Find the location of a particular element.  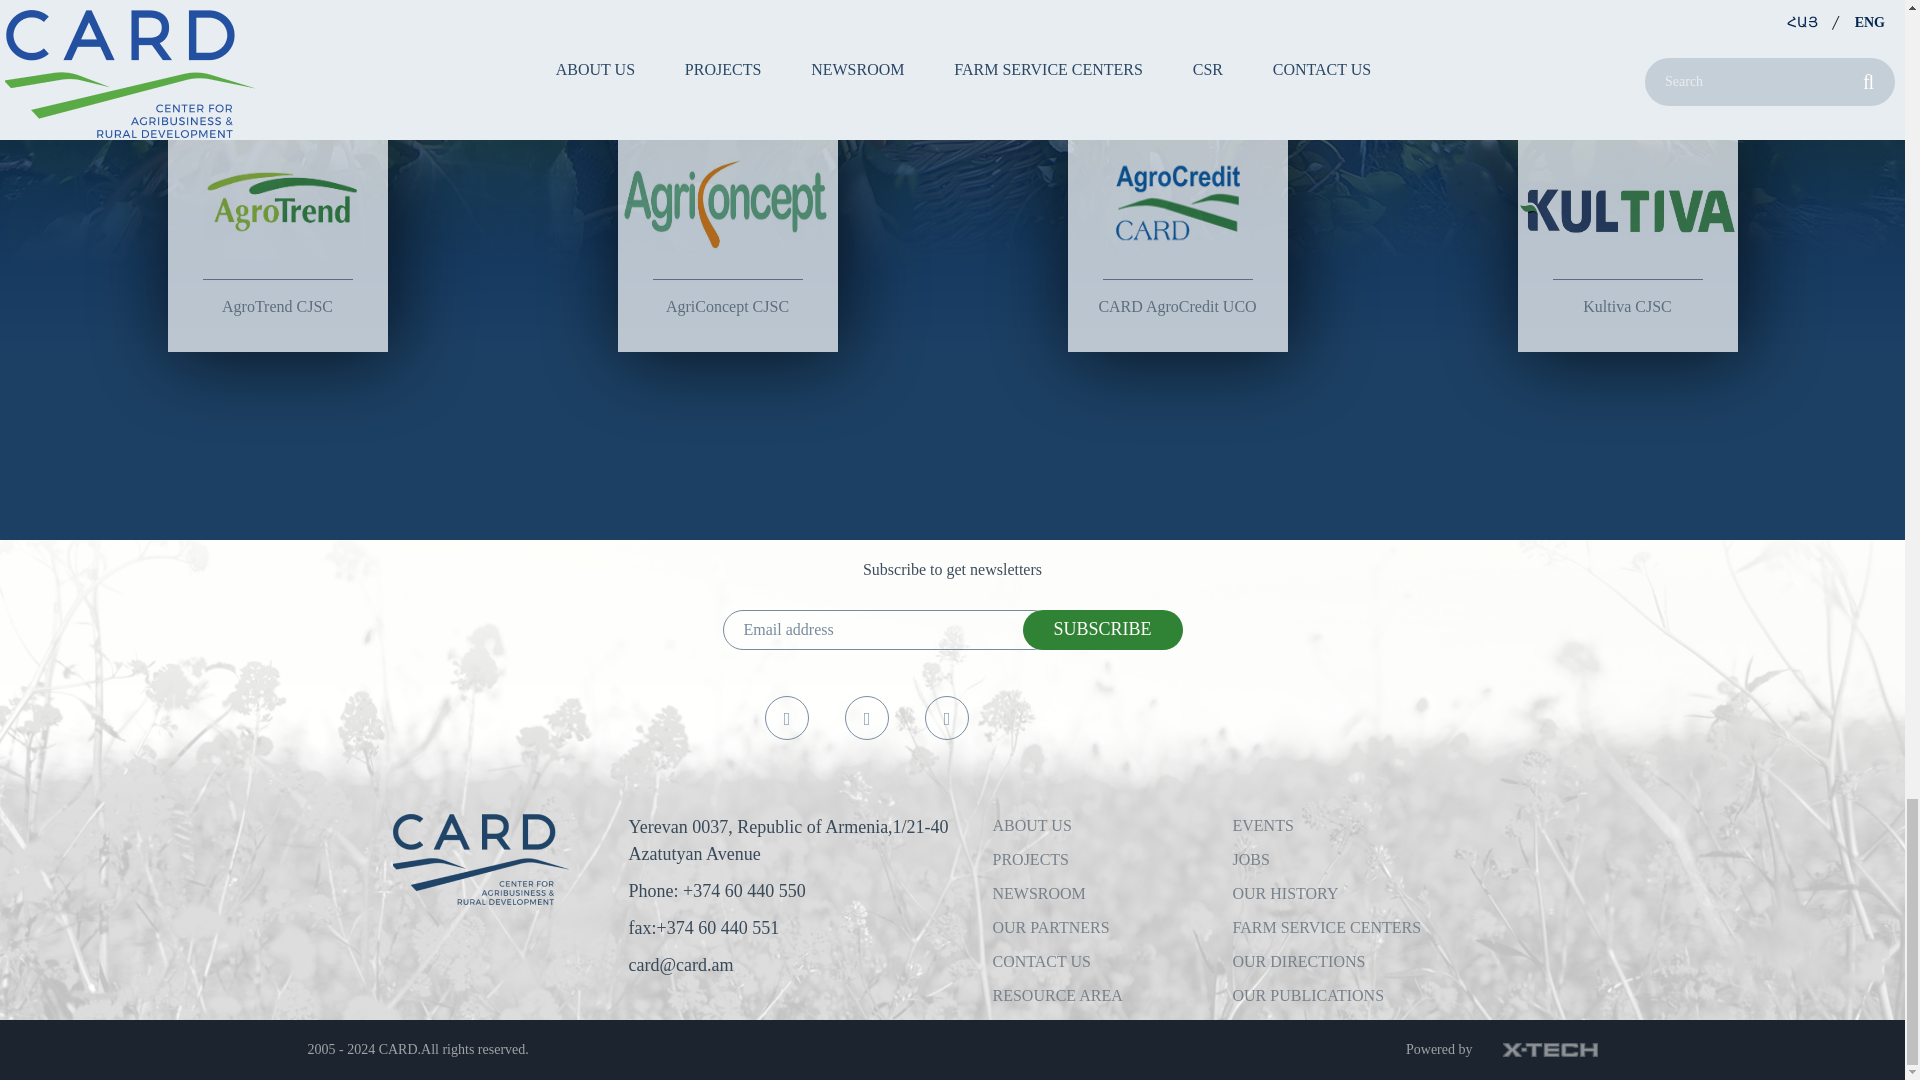

AgriConcept CJSC is located at coordinates (728, 224).